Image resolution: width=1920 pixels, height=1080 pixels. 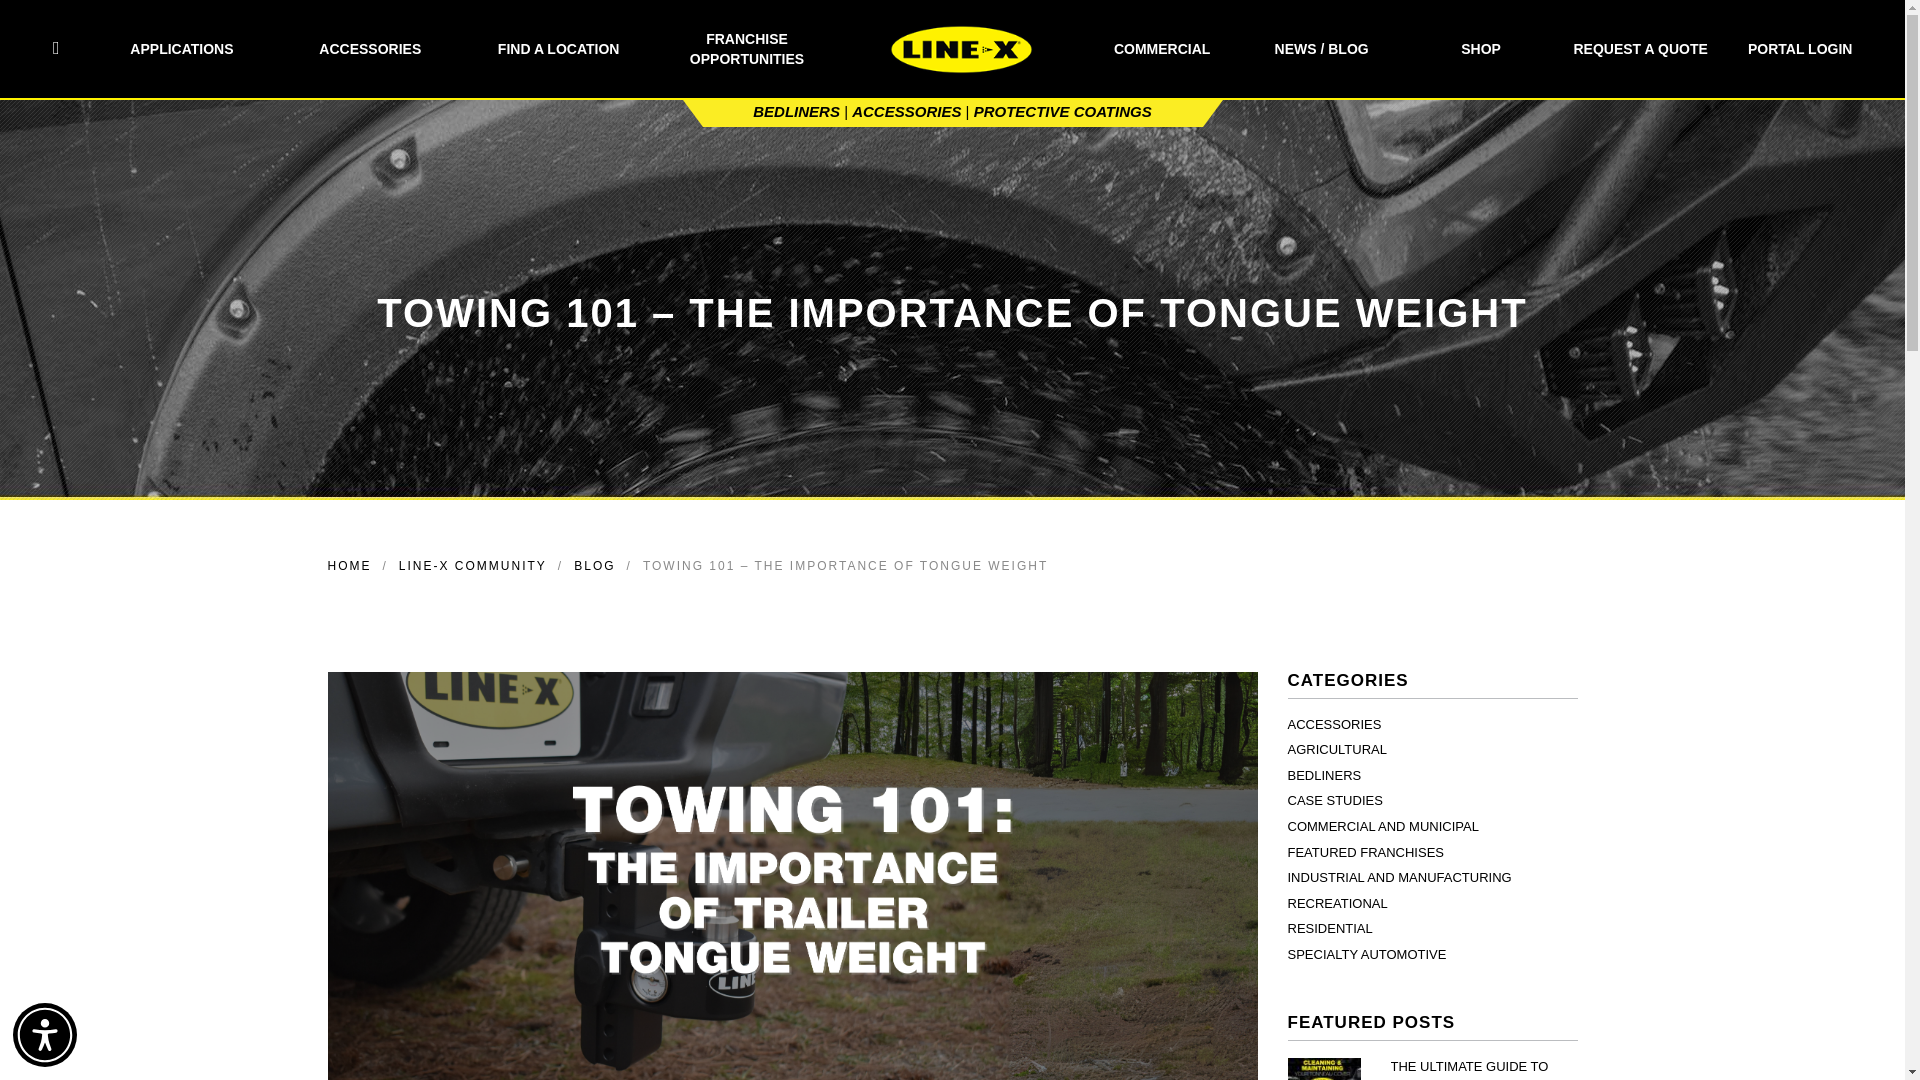 What do you see at coordinates (44, 1035) in the screenshot?
I see `Accessibility Menu` at bounding box center [44, 1035].